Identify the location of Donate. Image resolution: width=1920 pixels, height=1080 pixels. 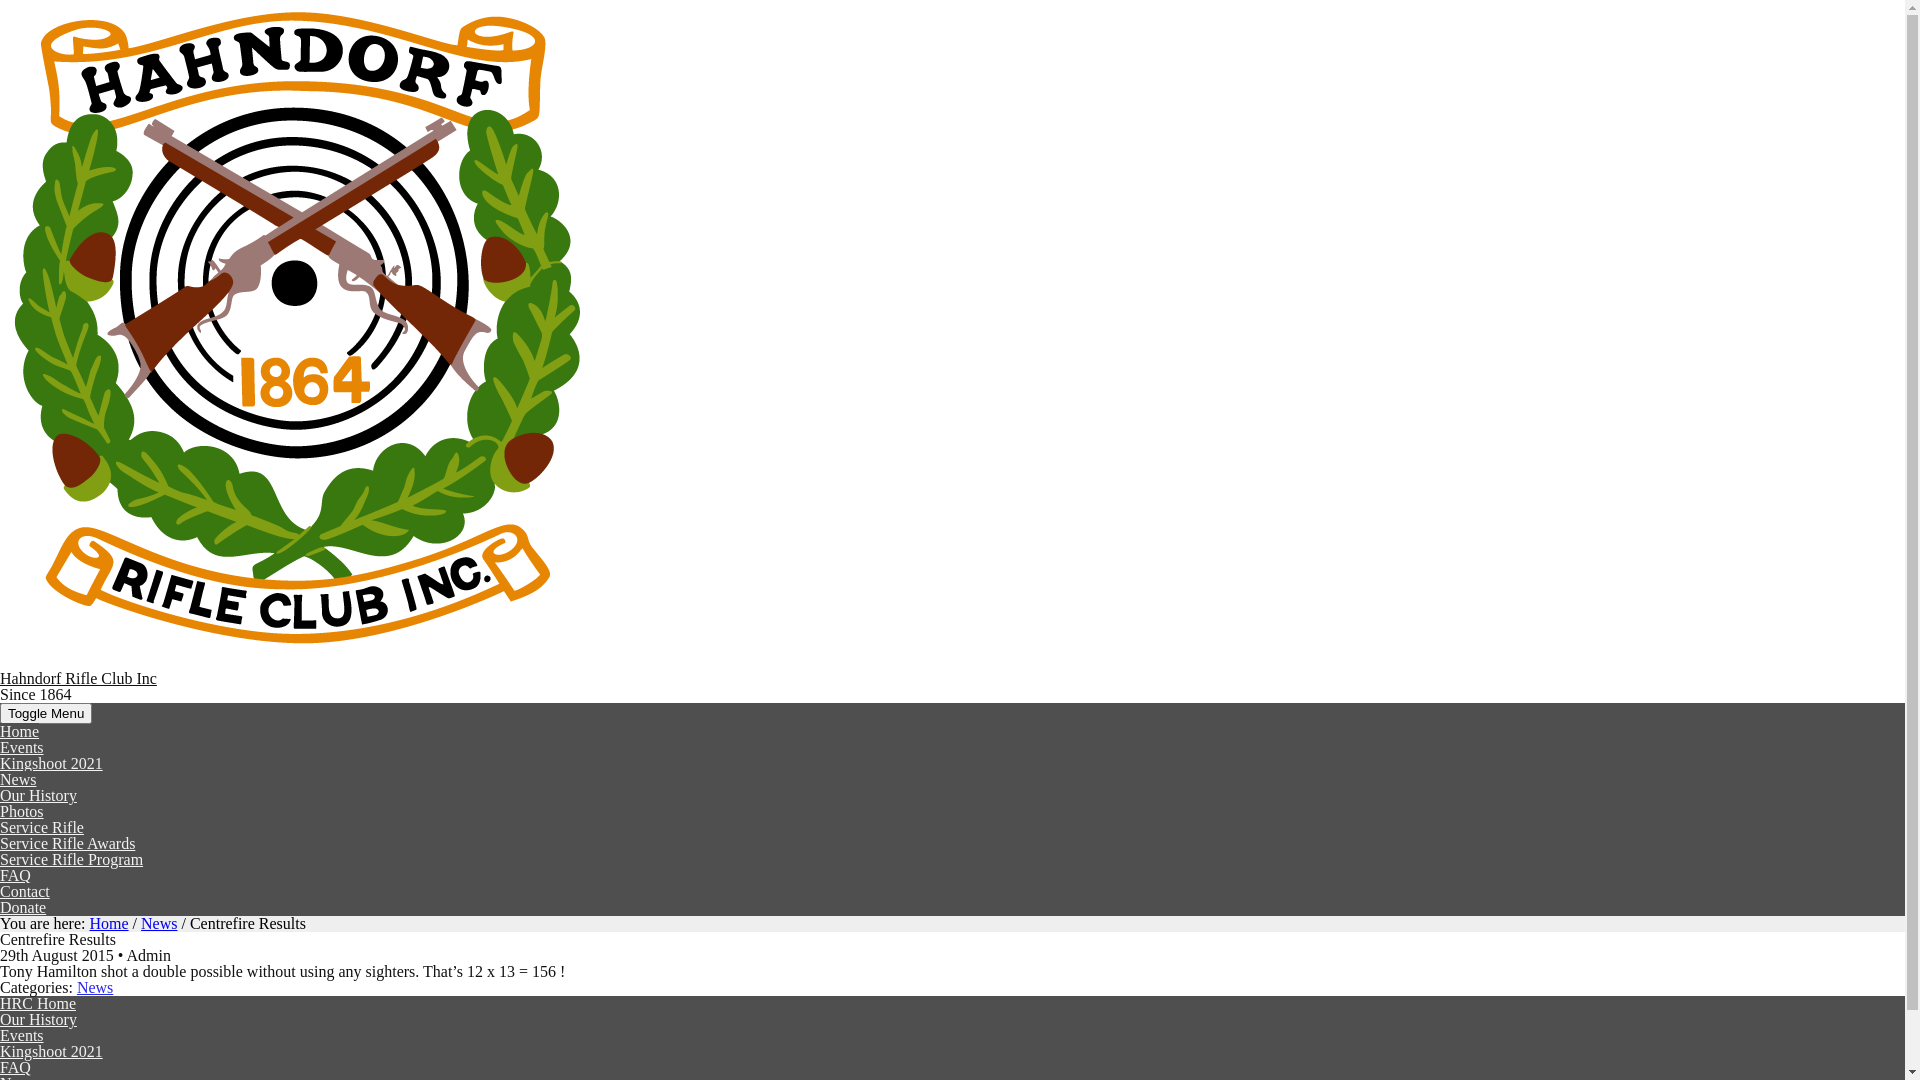
(23, 908).